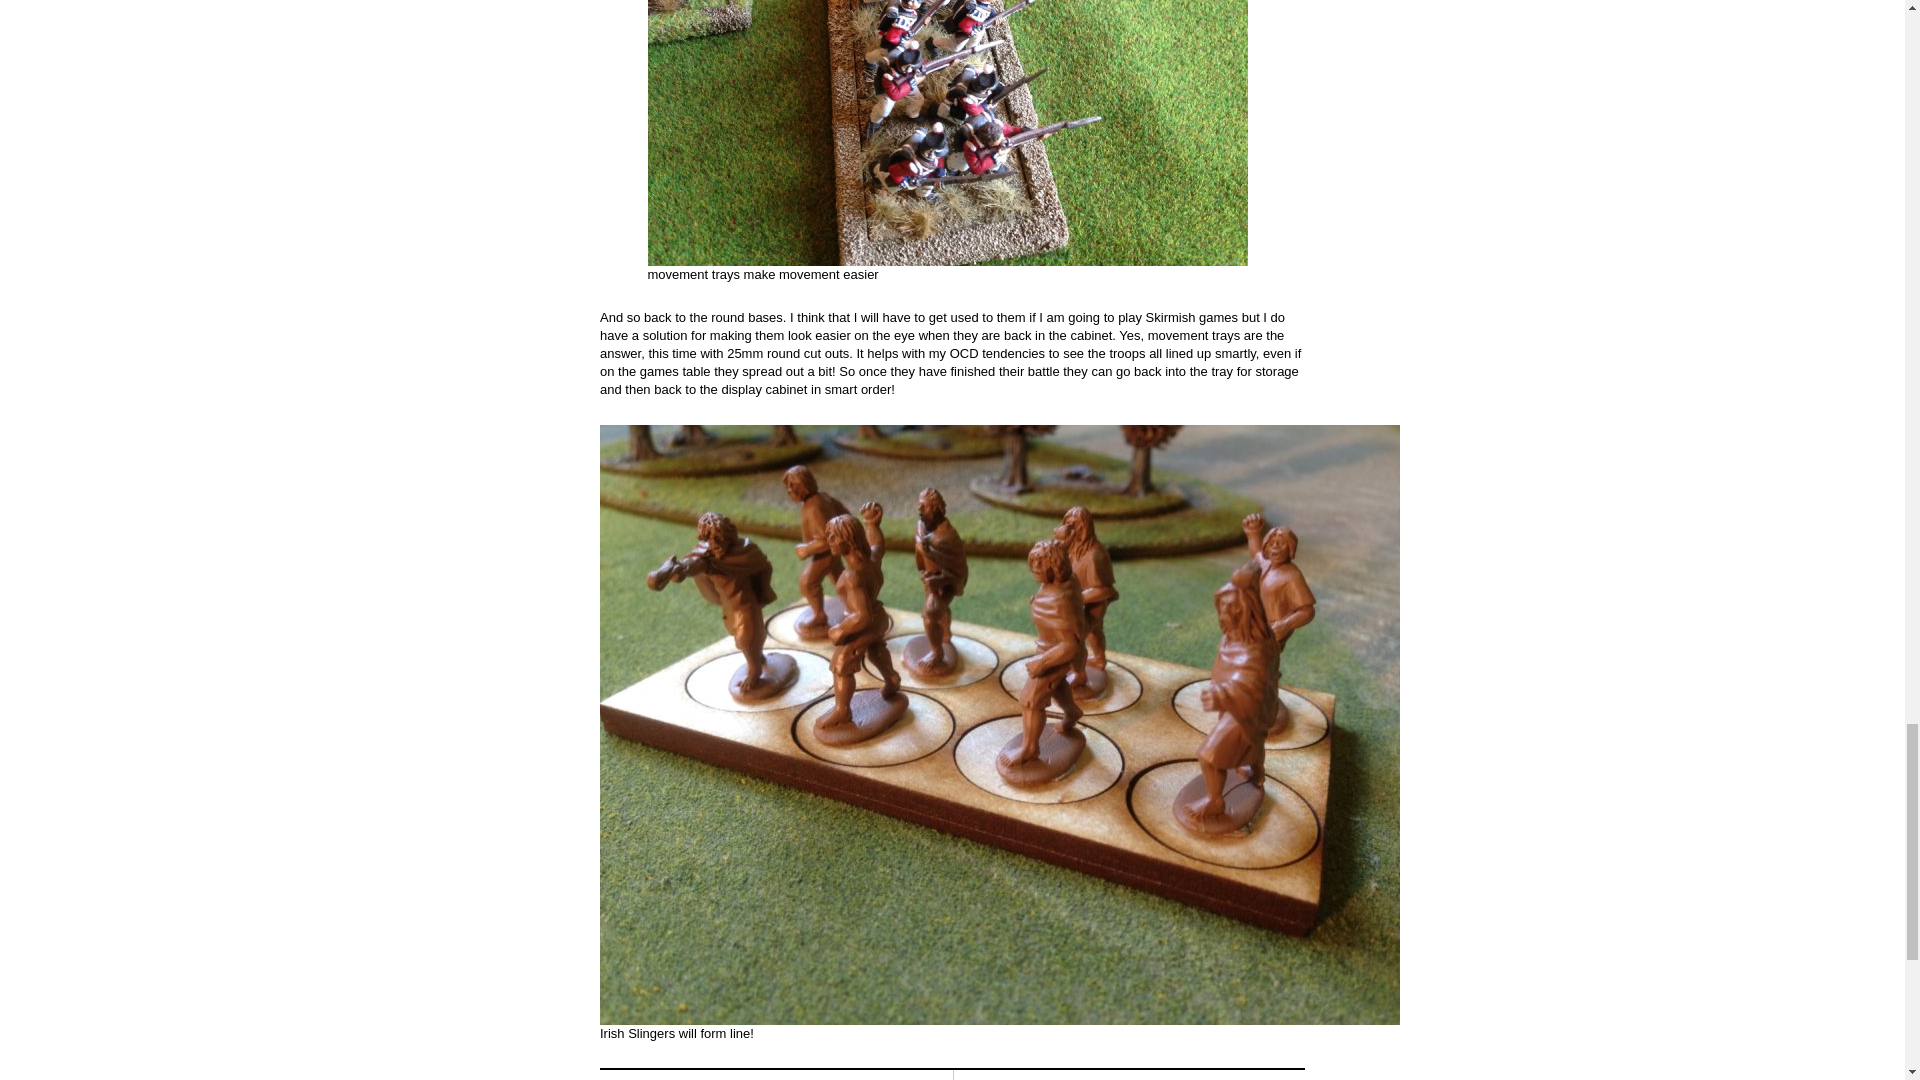 The image size is (1920, 1080). I want to click on Austrian Artillery Fusilier Battalion, so click(1172, 1075).